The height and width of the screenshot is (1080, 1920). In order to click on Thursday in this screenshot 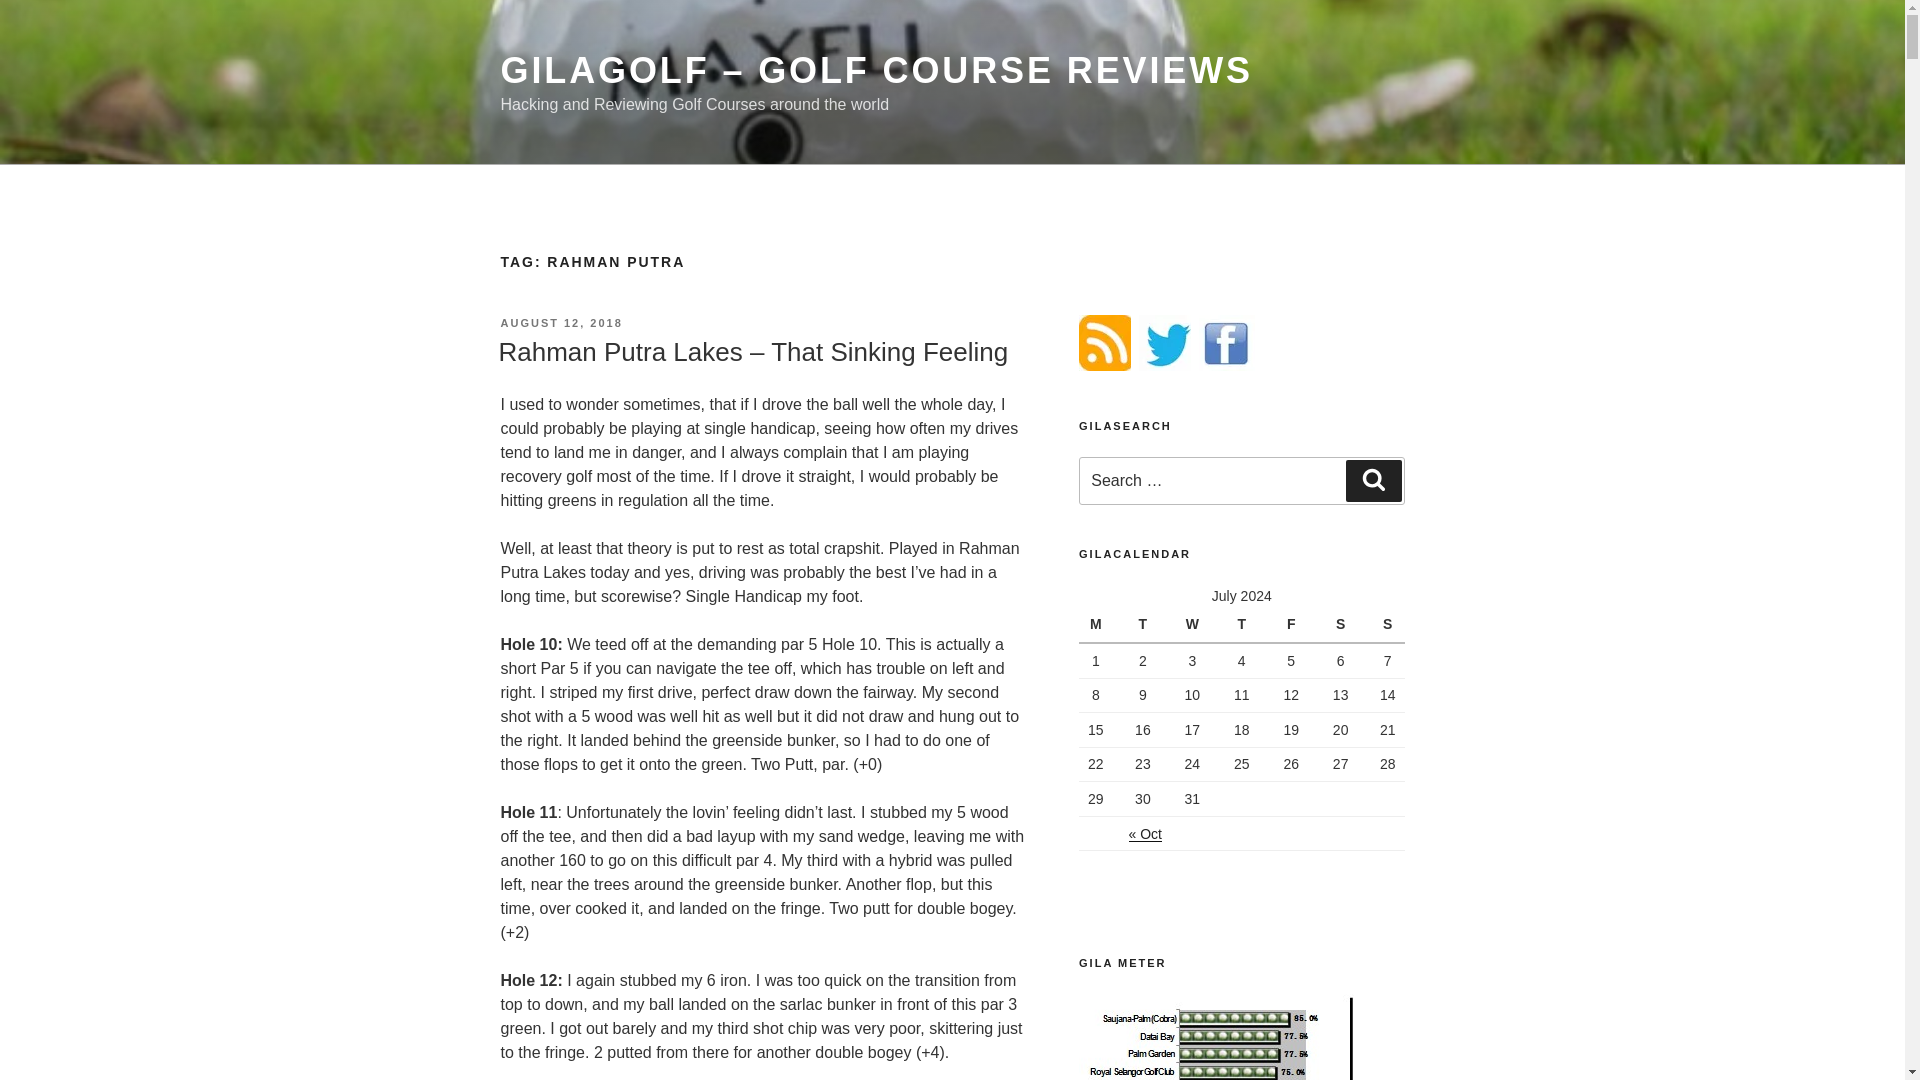, I will do `click(1241, 624)`.